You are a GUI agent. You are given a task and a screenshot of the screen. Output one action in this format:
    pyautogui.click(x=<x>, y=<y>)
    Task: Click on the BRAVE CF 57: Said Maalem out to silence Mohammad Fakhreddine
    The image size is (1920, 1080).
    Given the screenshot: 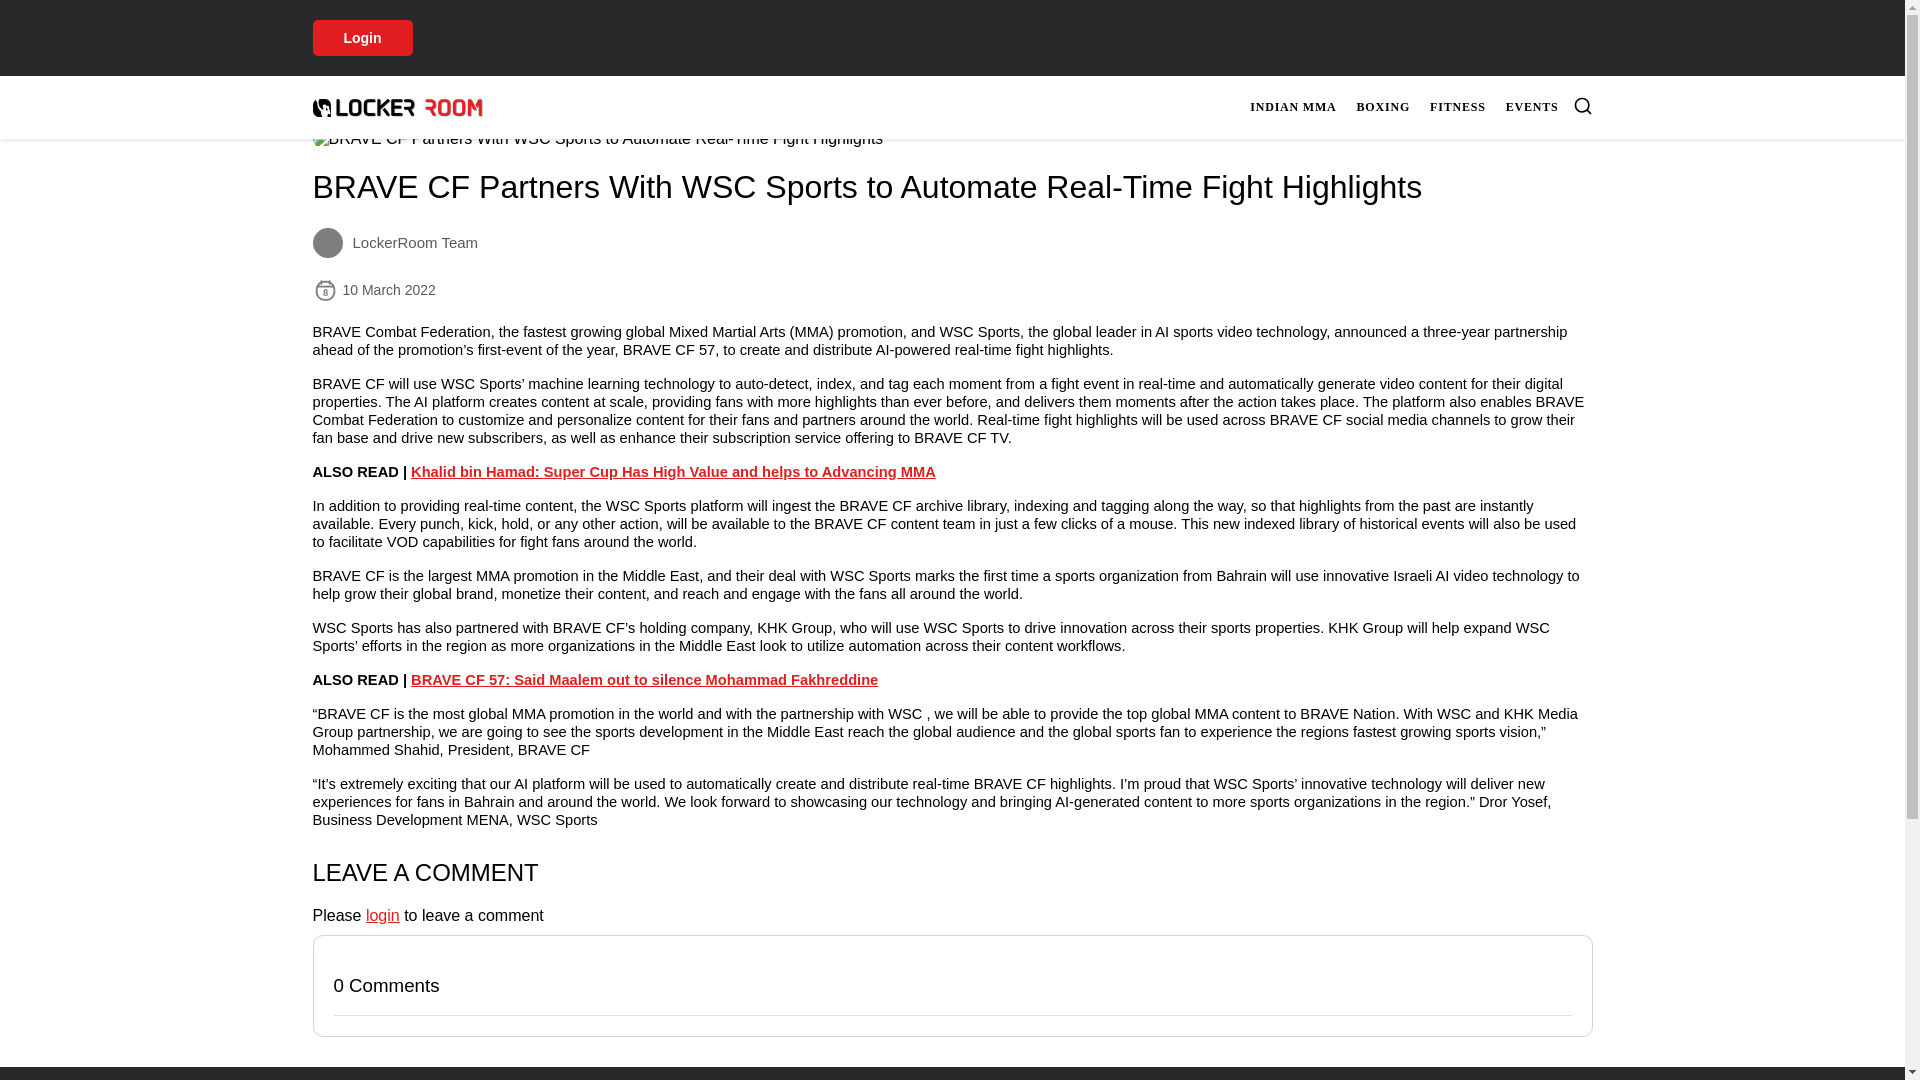 What is the action you would take?
    pyautogui.click(x=644, y=679)
    